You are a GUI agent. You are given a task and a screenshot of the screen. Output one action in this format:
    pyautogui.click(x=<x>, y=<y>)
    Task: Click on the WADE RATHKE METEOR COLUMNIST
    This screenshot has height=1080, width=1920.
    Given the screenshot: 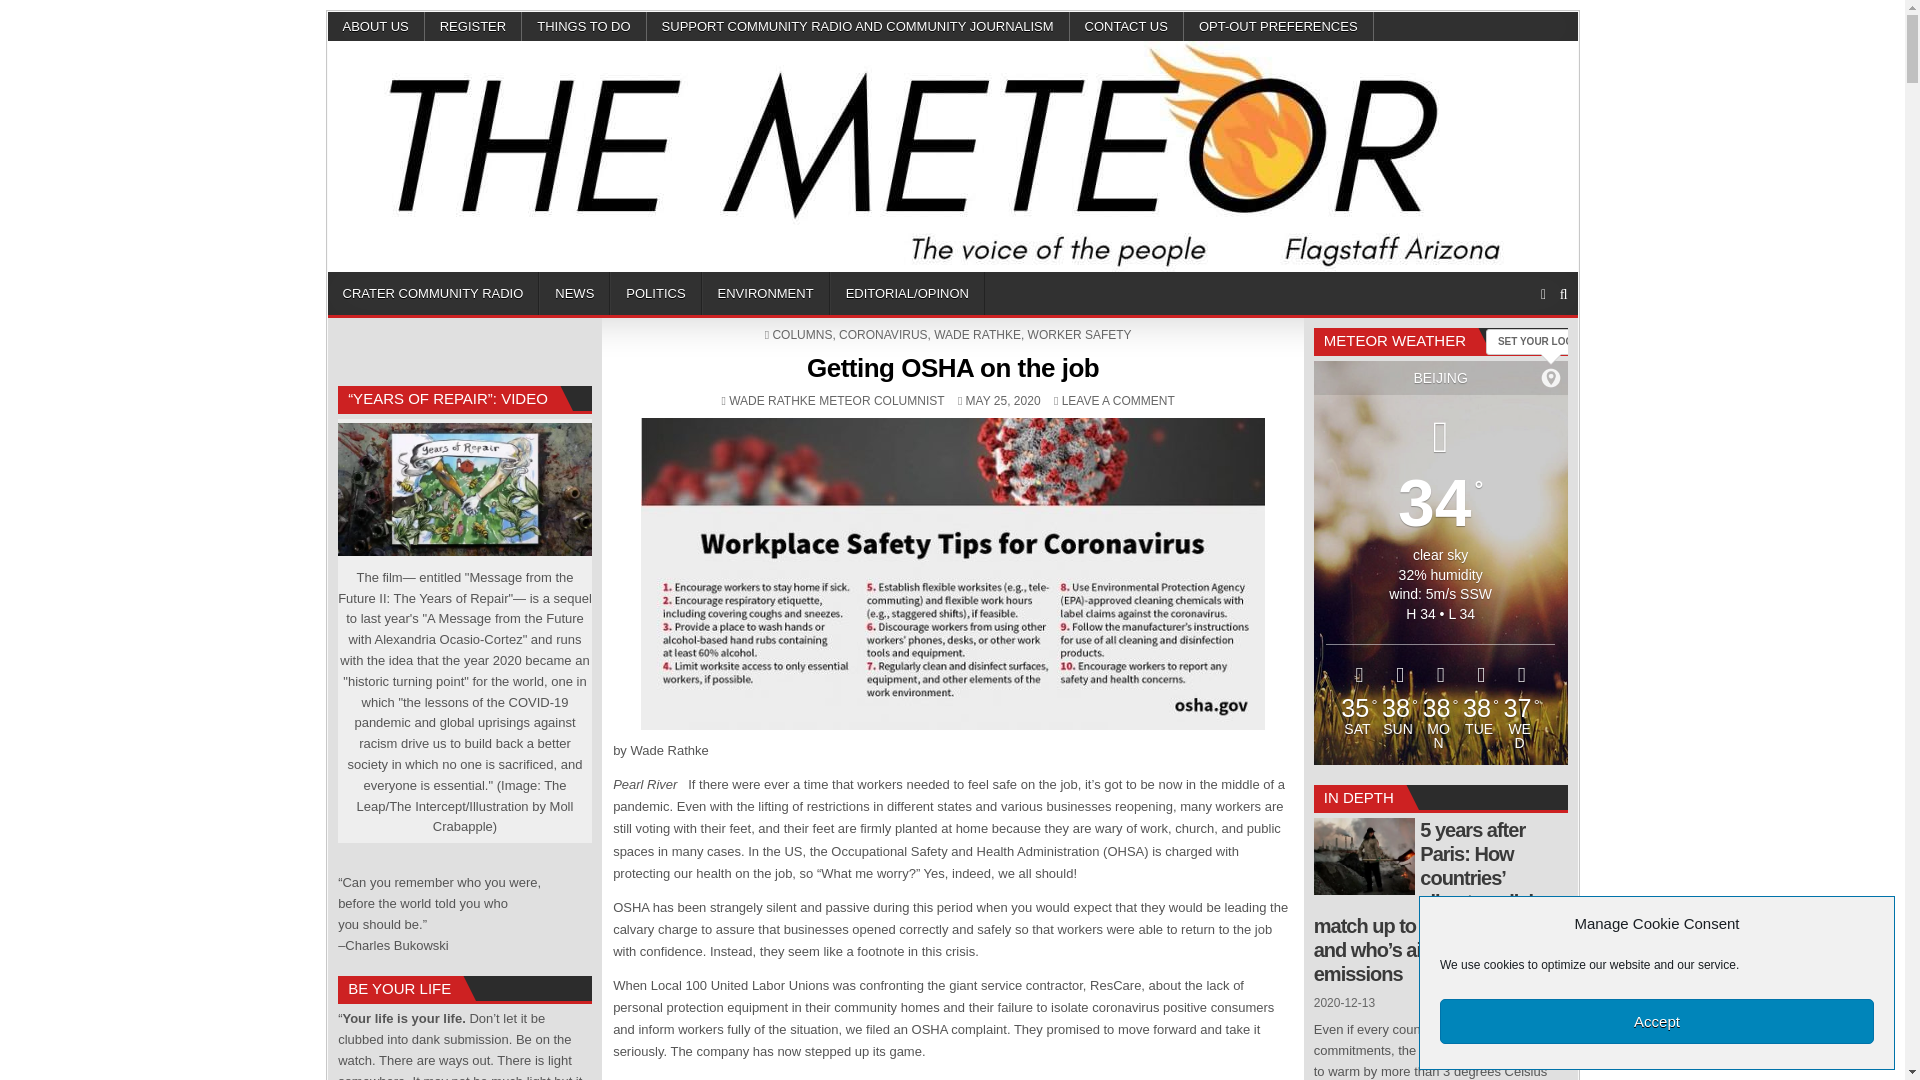 What is the action you would take?
    pyautogui.click(x=836, y=401)
    